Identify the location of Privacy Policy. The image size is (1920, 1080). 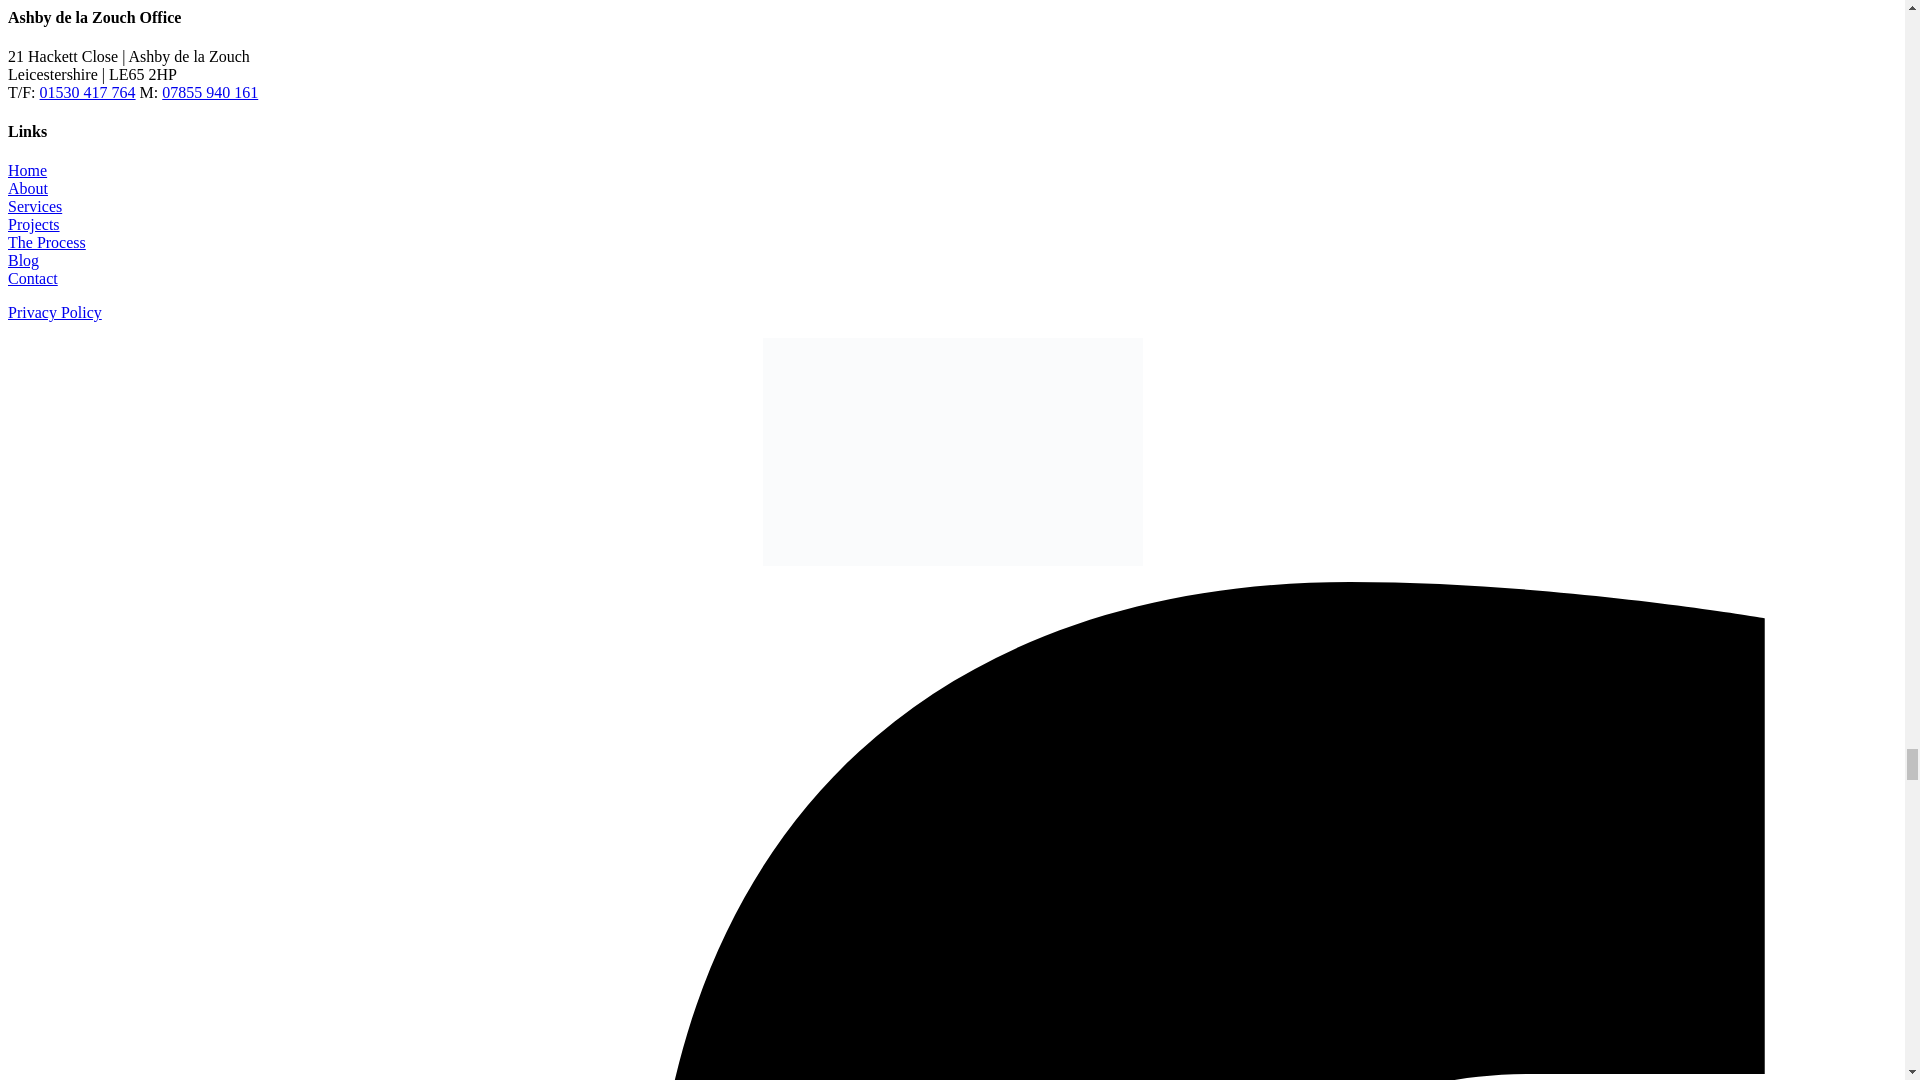
(54, 312).